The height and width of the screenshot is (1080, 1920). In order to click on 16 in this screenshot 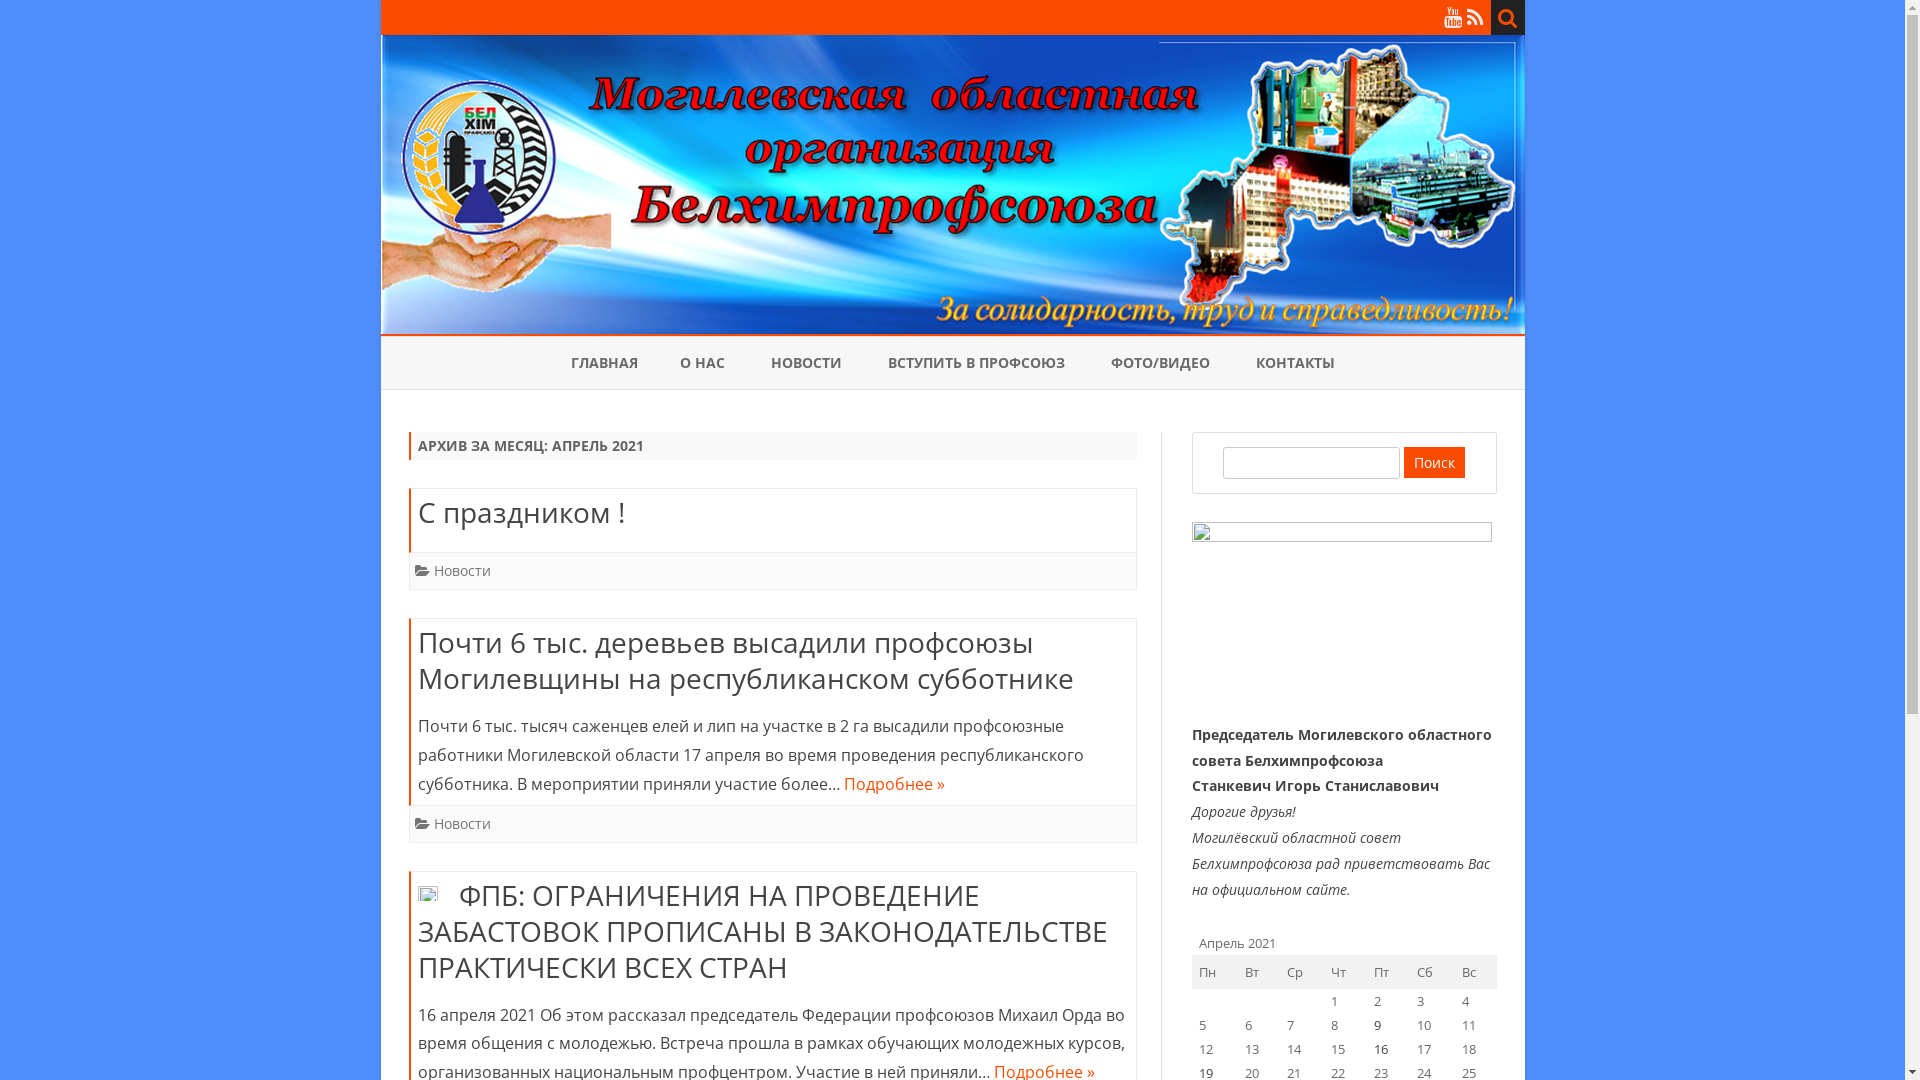, I will do `click(1381, 1049)`.